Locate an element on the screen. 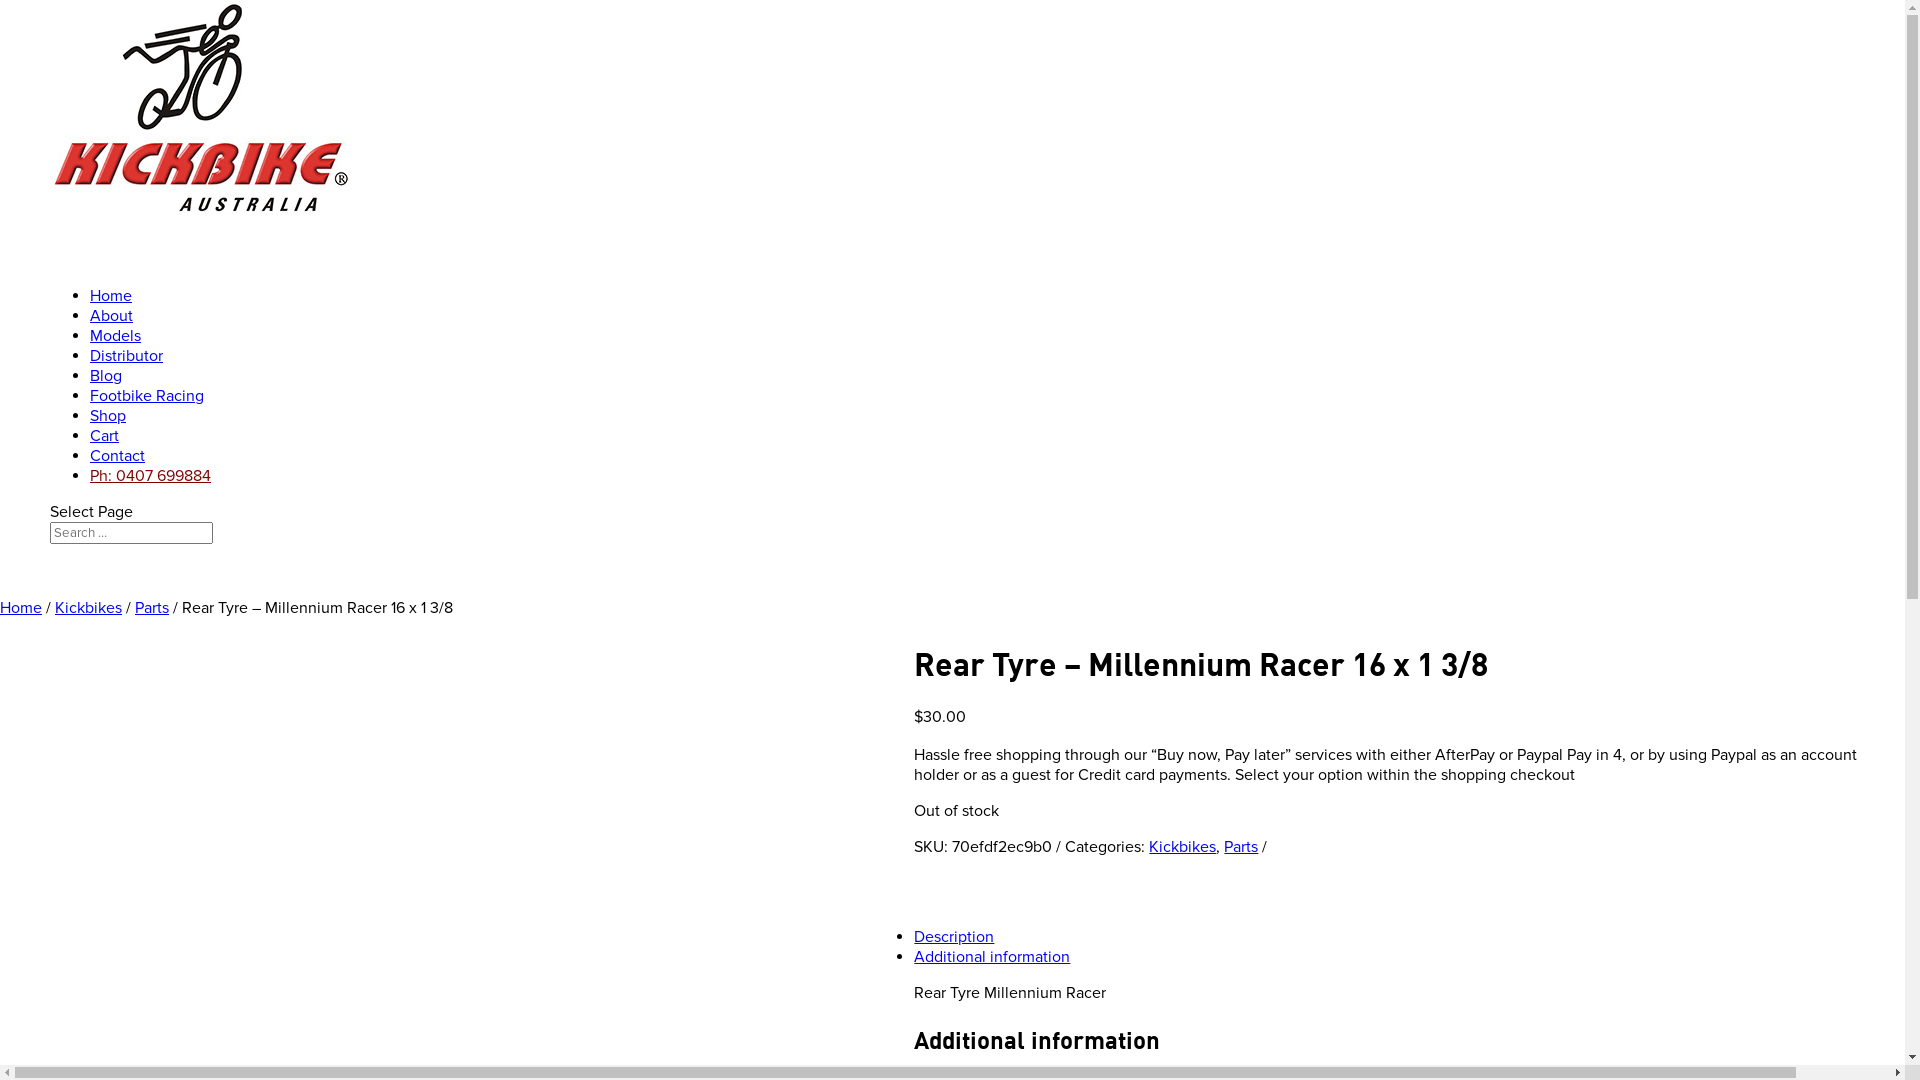 The height and width of the screenshot is (1080, 1920). Home is located at coordinates (21, 608).